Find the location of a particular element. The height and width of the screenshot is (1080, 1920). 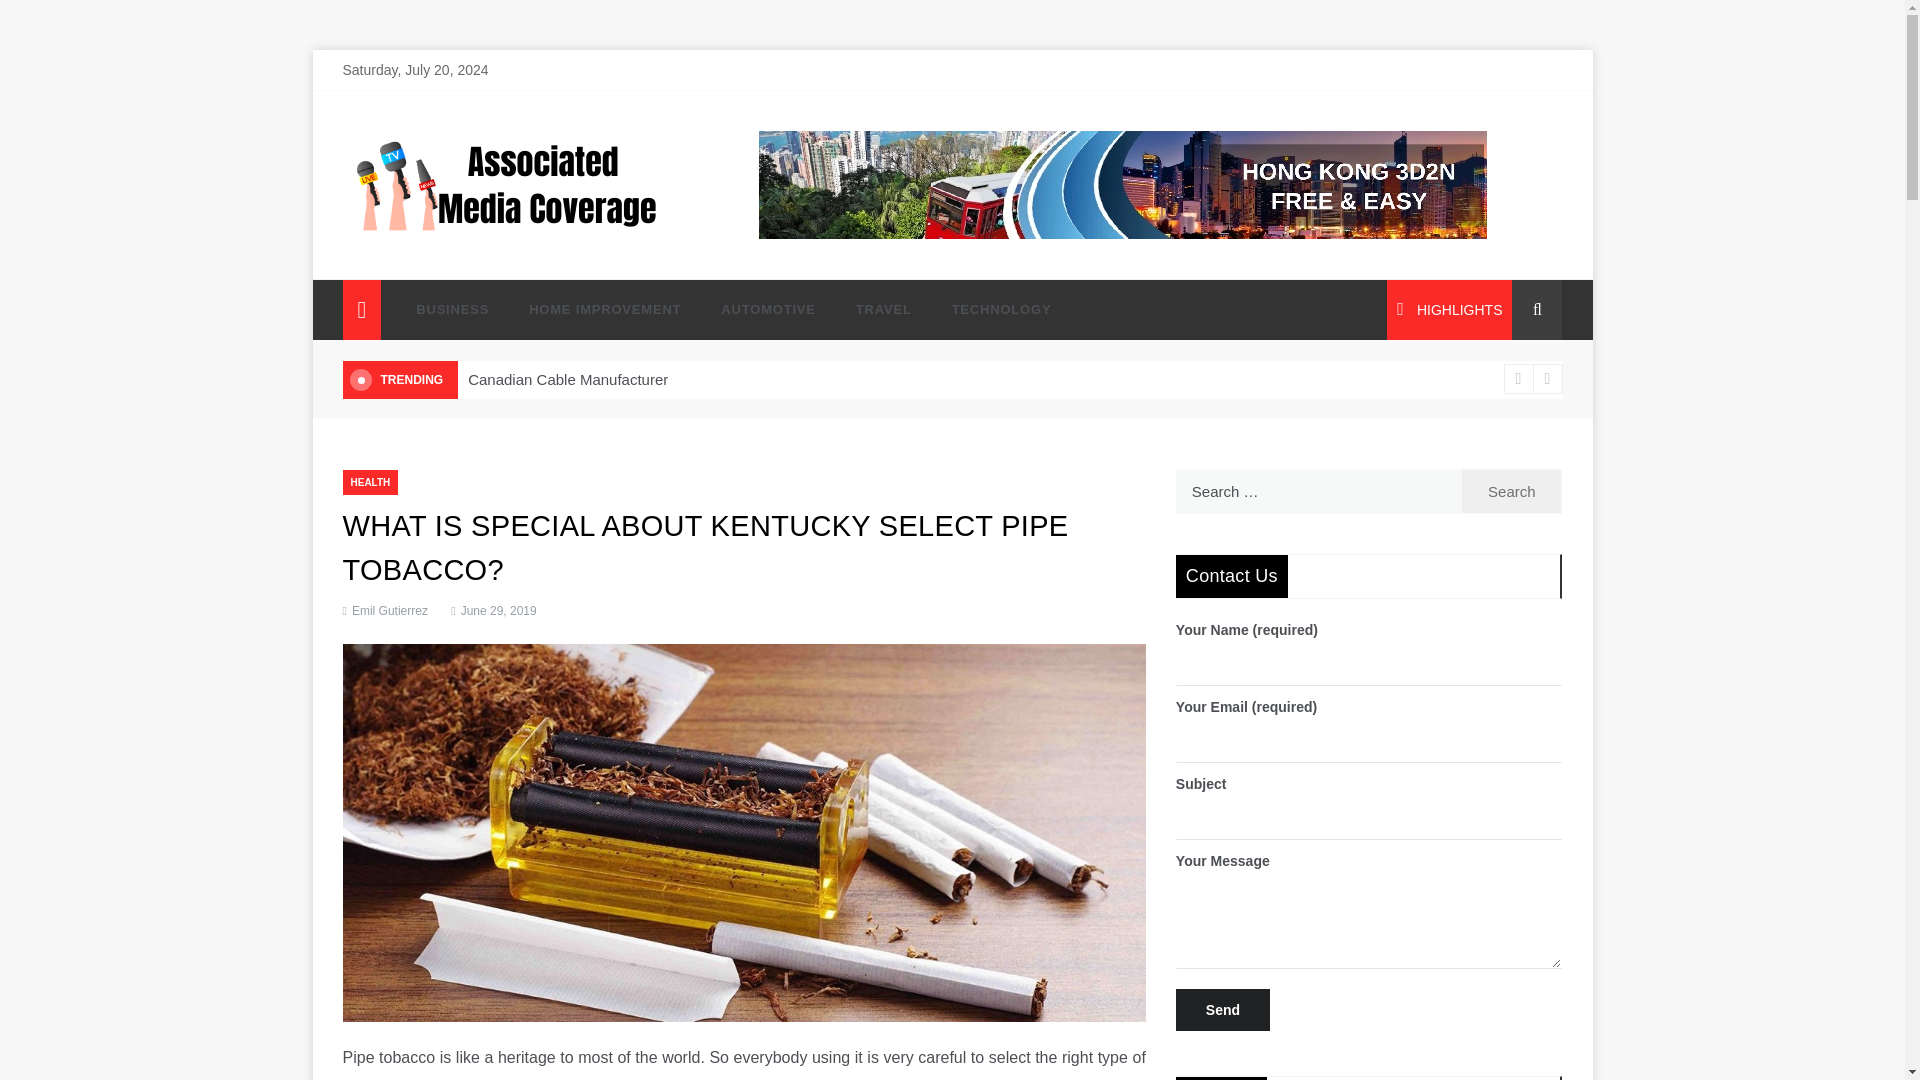

Associated Media Coverage is located at coordinates (526, 252).